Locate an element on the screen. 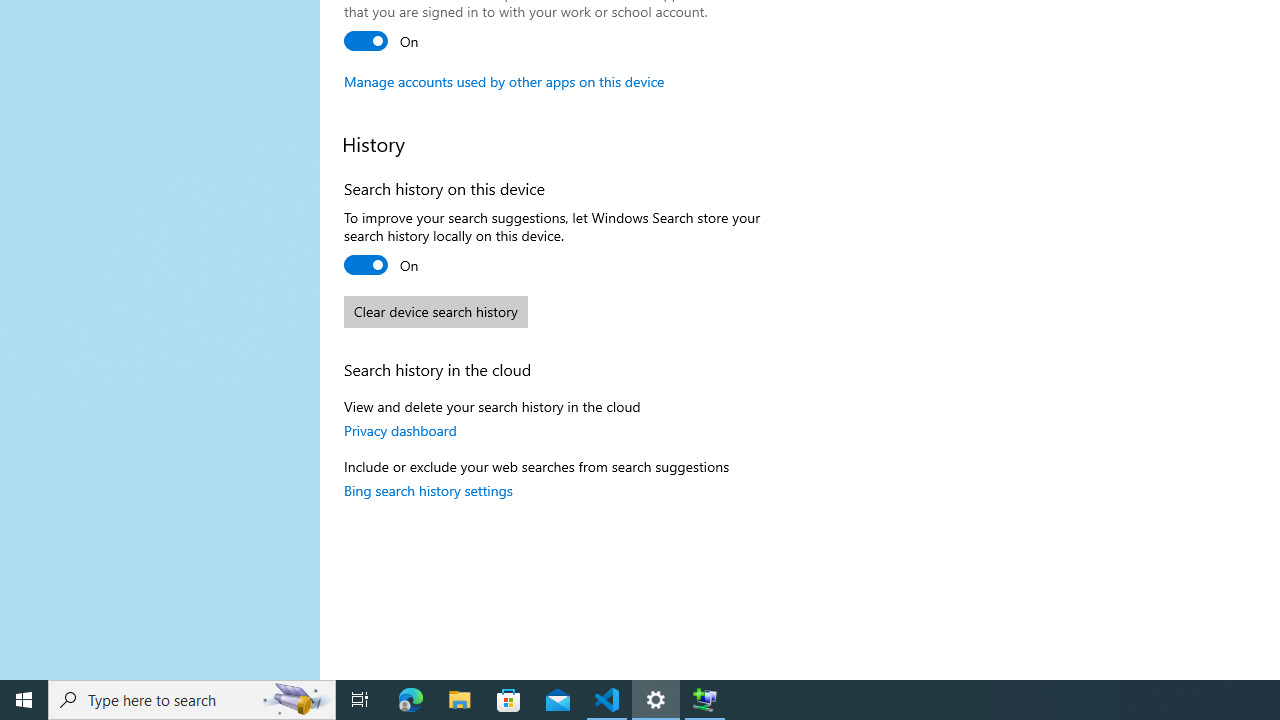  Extensible Wizards Host Process - 1 running window is located at coordinates (704, 700).